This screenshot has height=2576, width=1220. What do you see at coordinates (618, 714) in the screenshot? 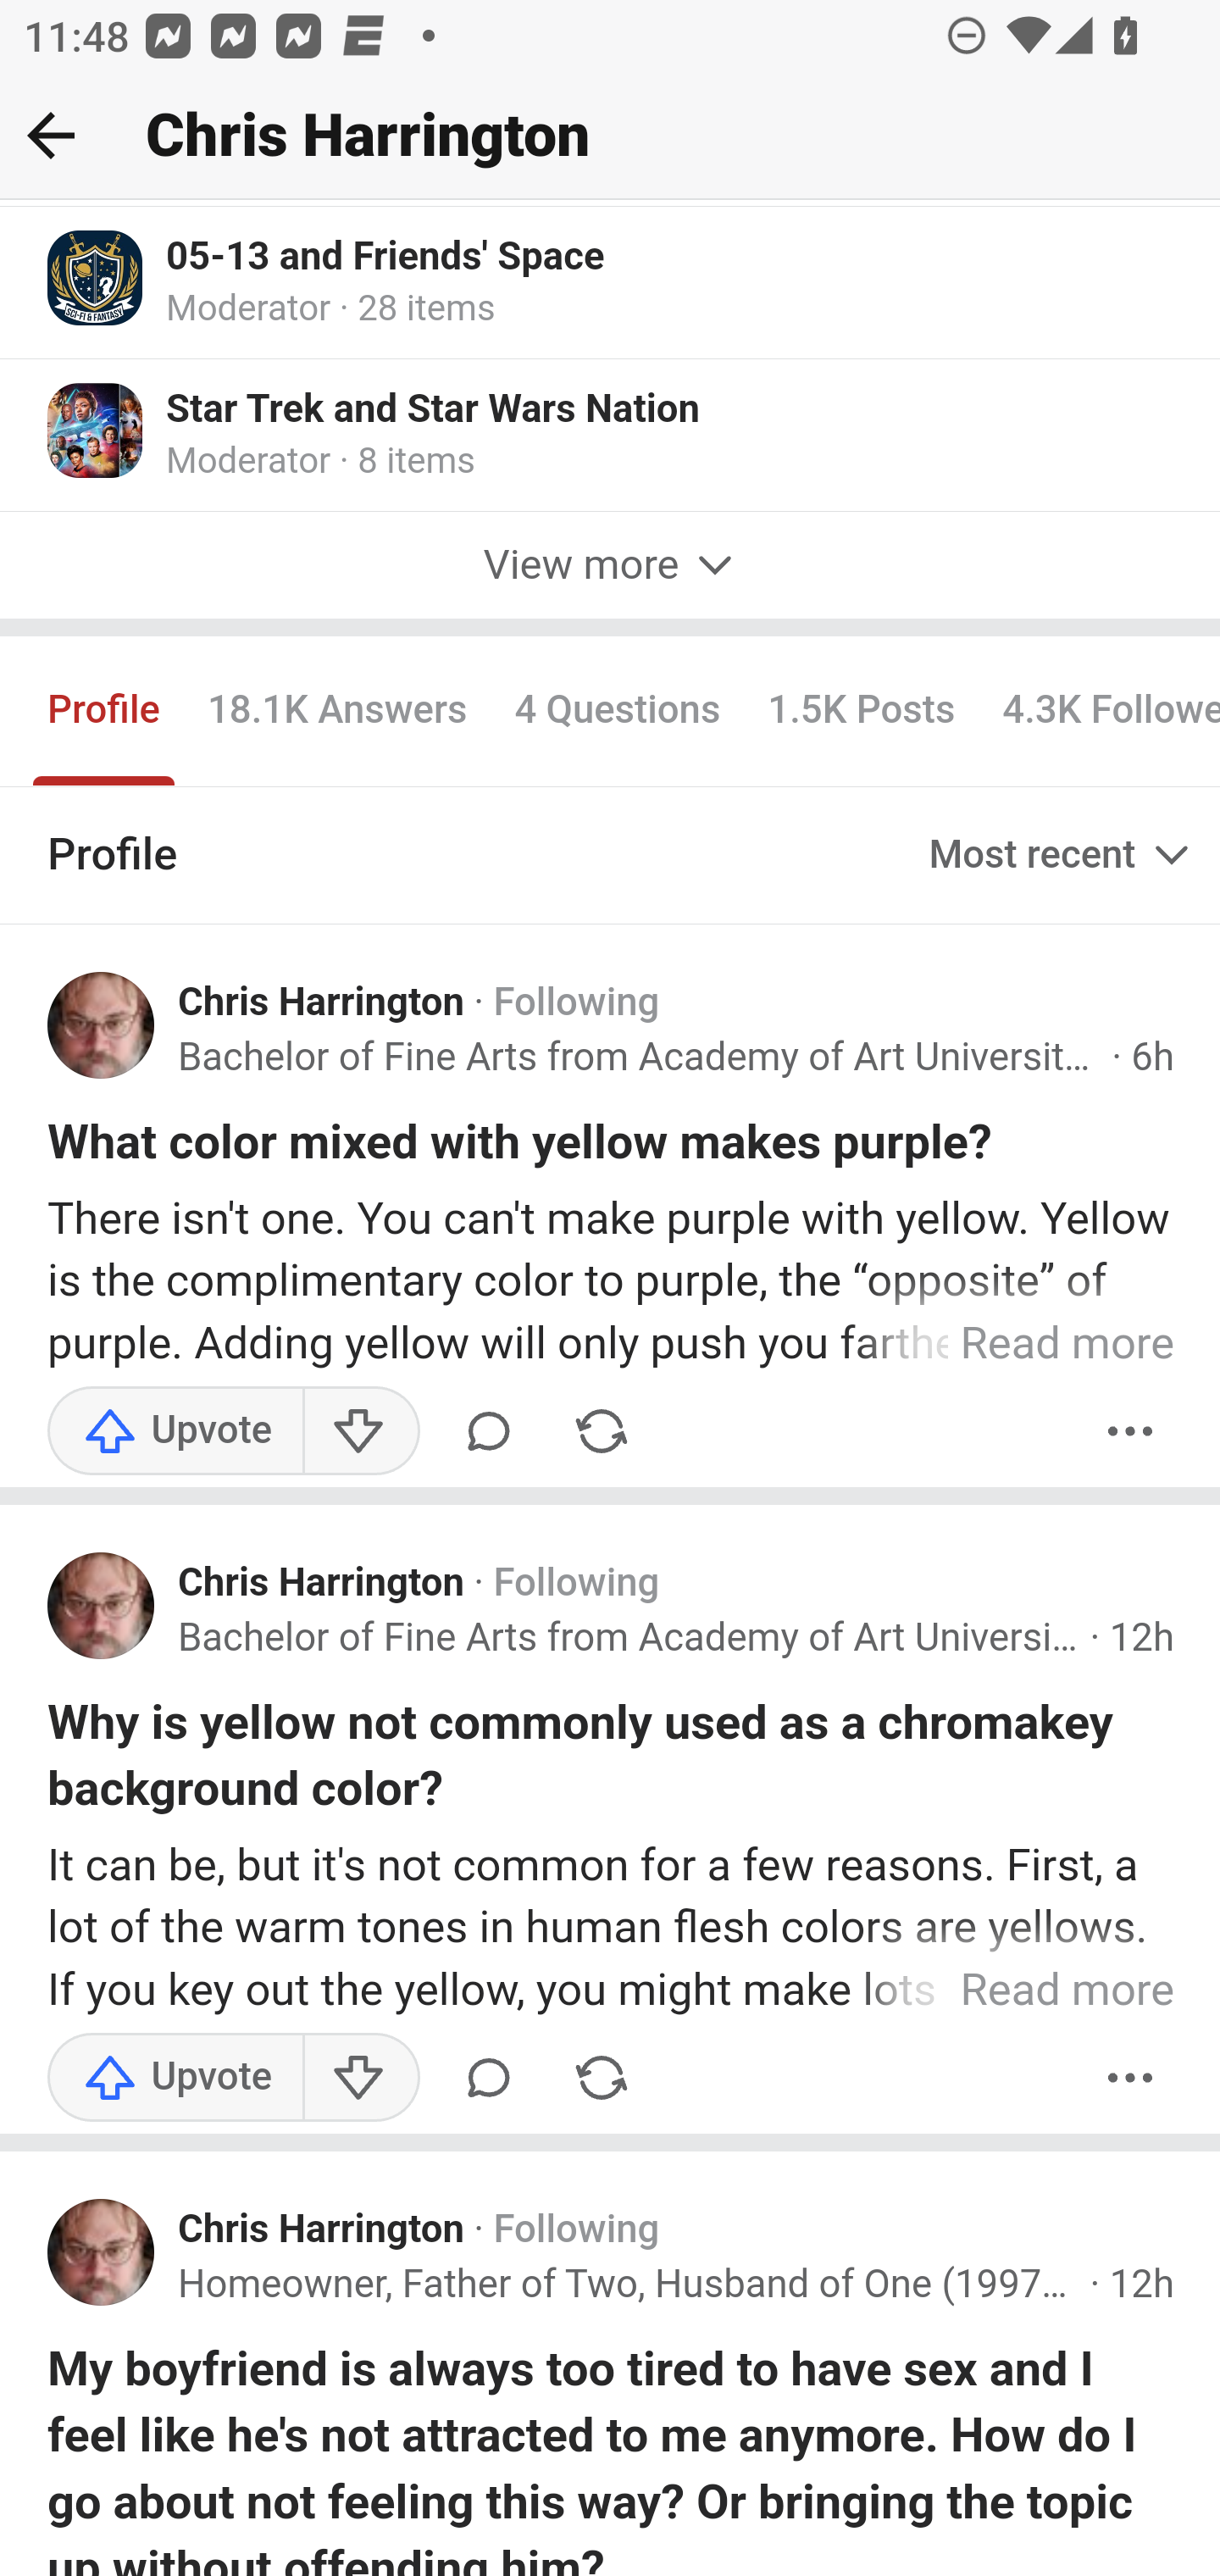
I see `4 Questions` at bounding box center [618, 714].